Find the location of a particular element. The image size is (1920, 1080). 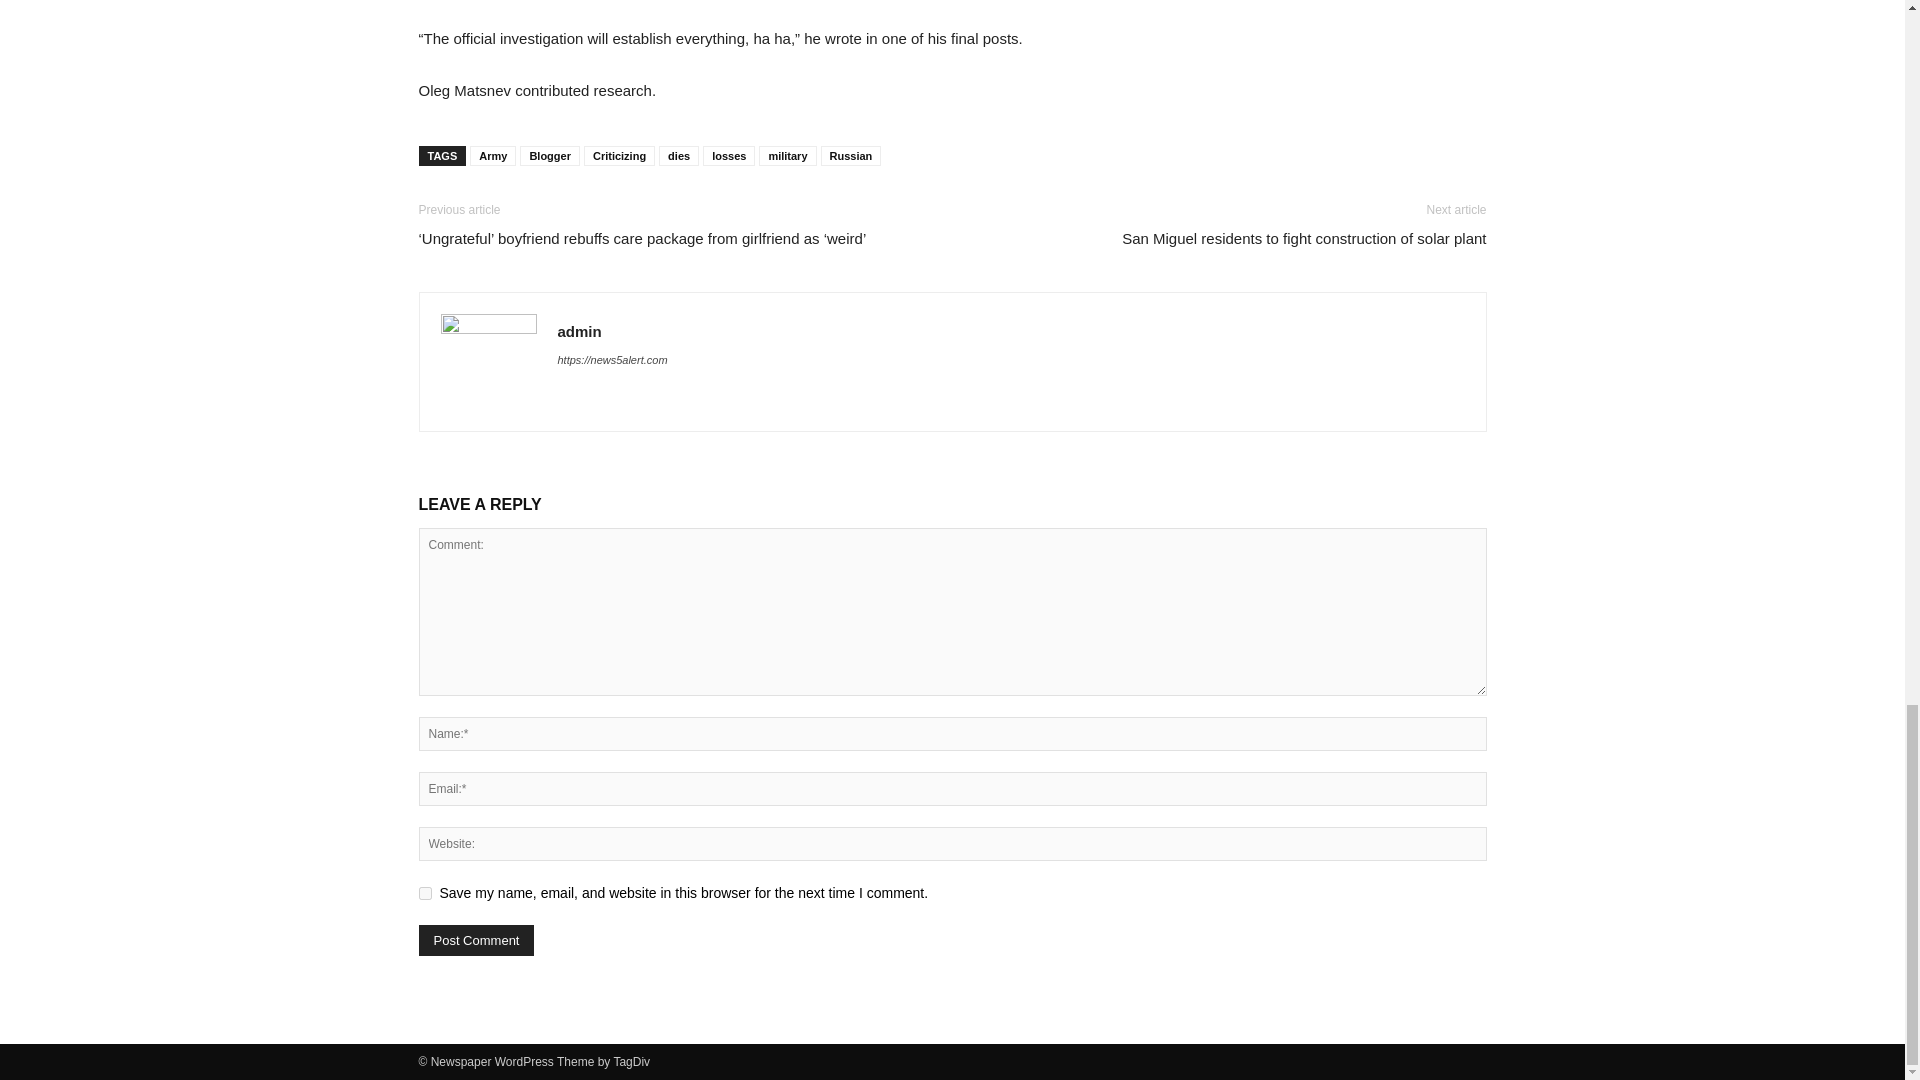

Army is located at coordinates (493, 156).